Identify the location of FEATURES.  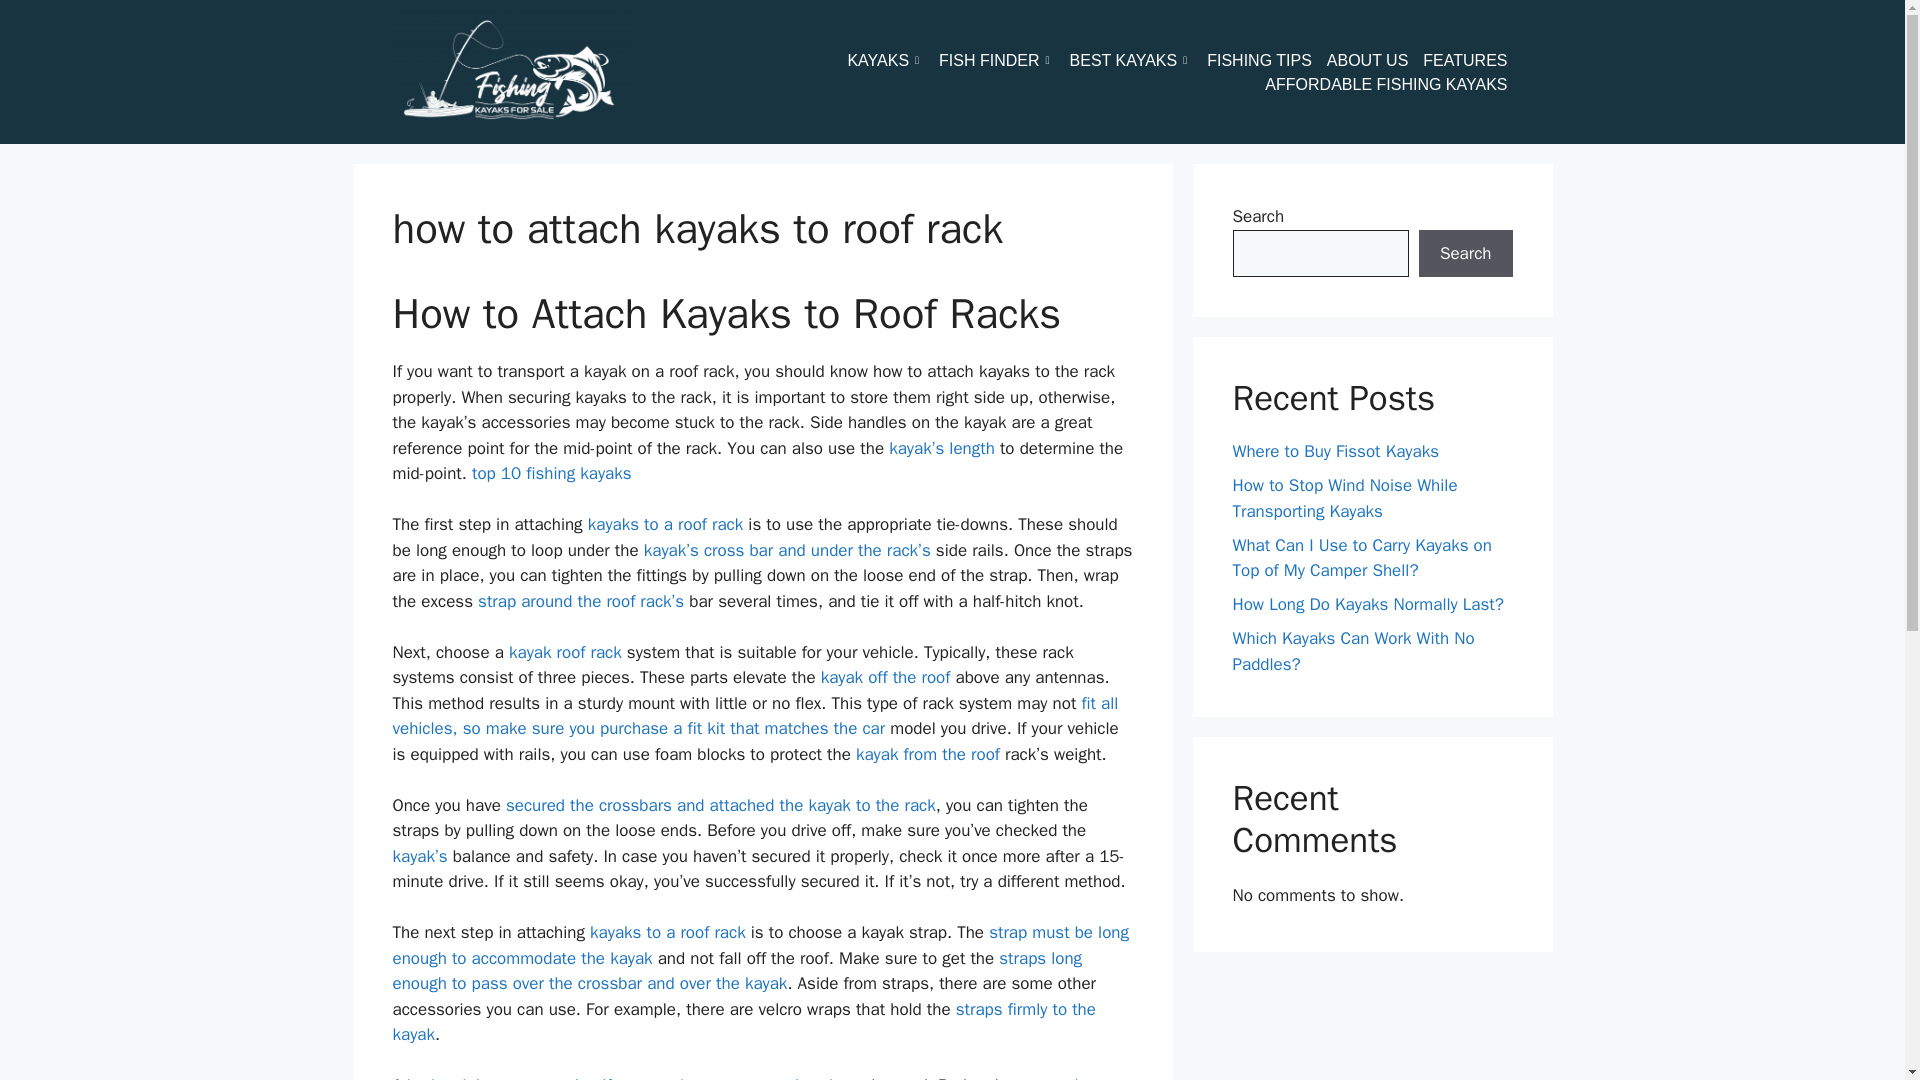
(1472, 60).